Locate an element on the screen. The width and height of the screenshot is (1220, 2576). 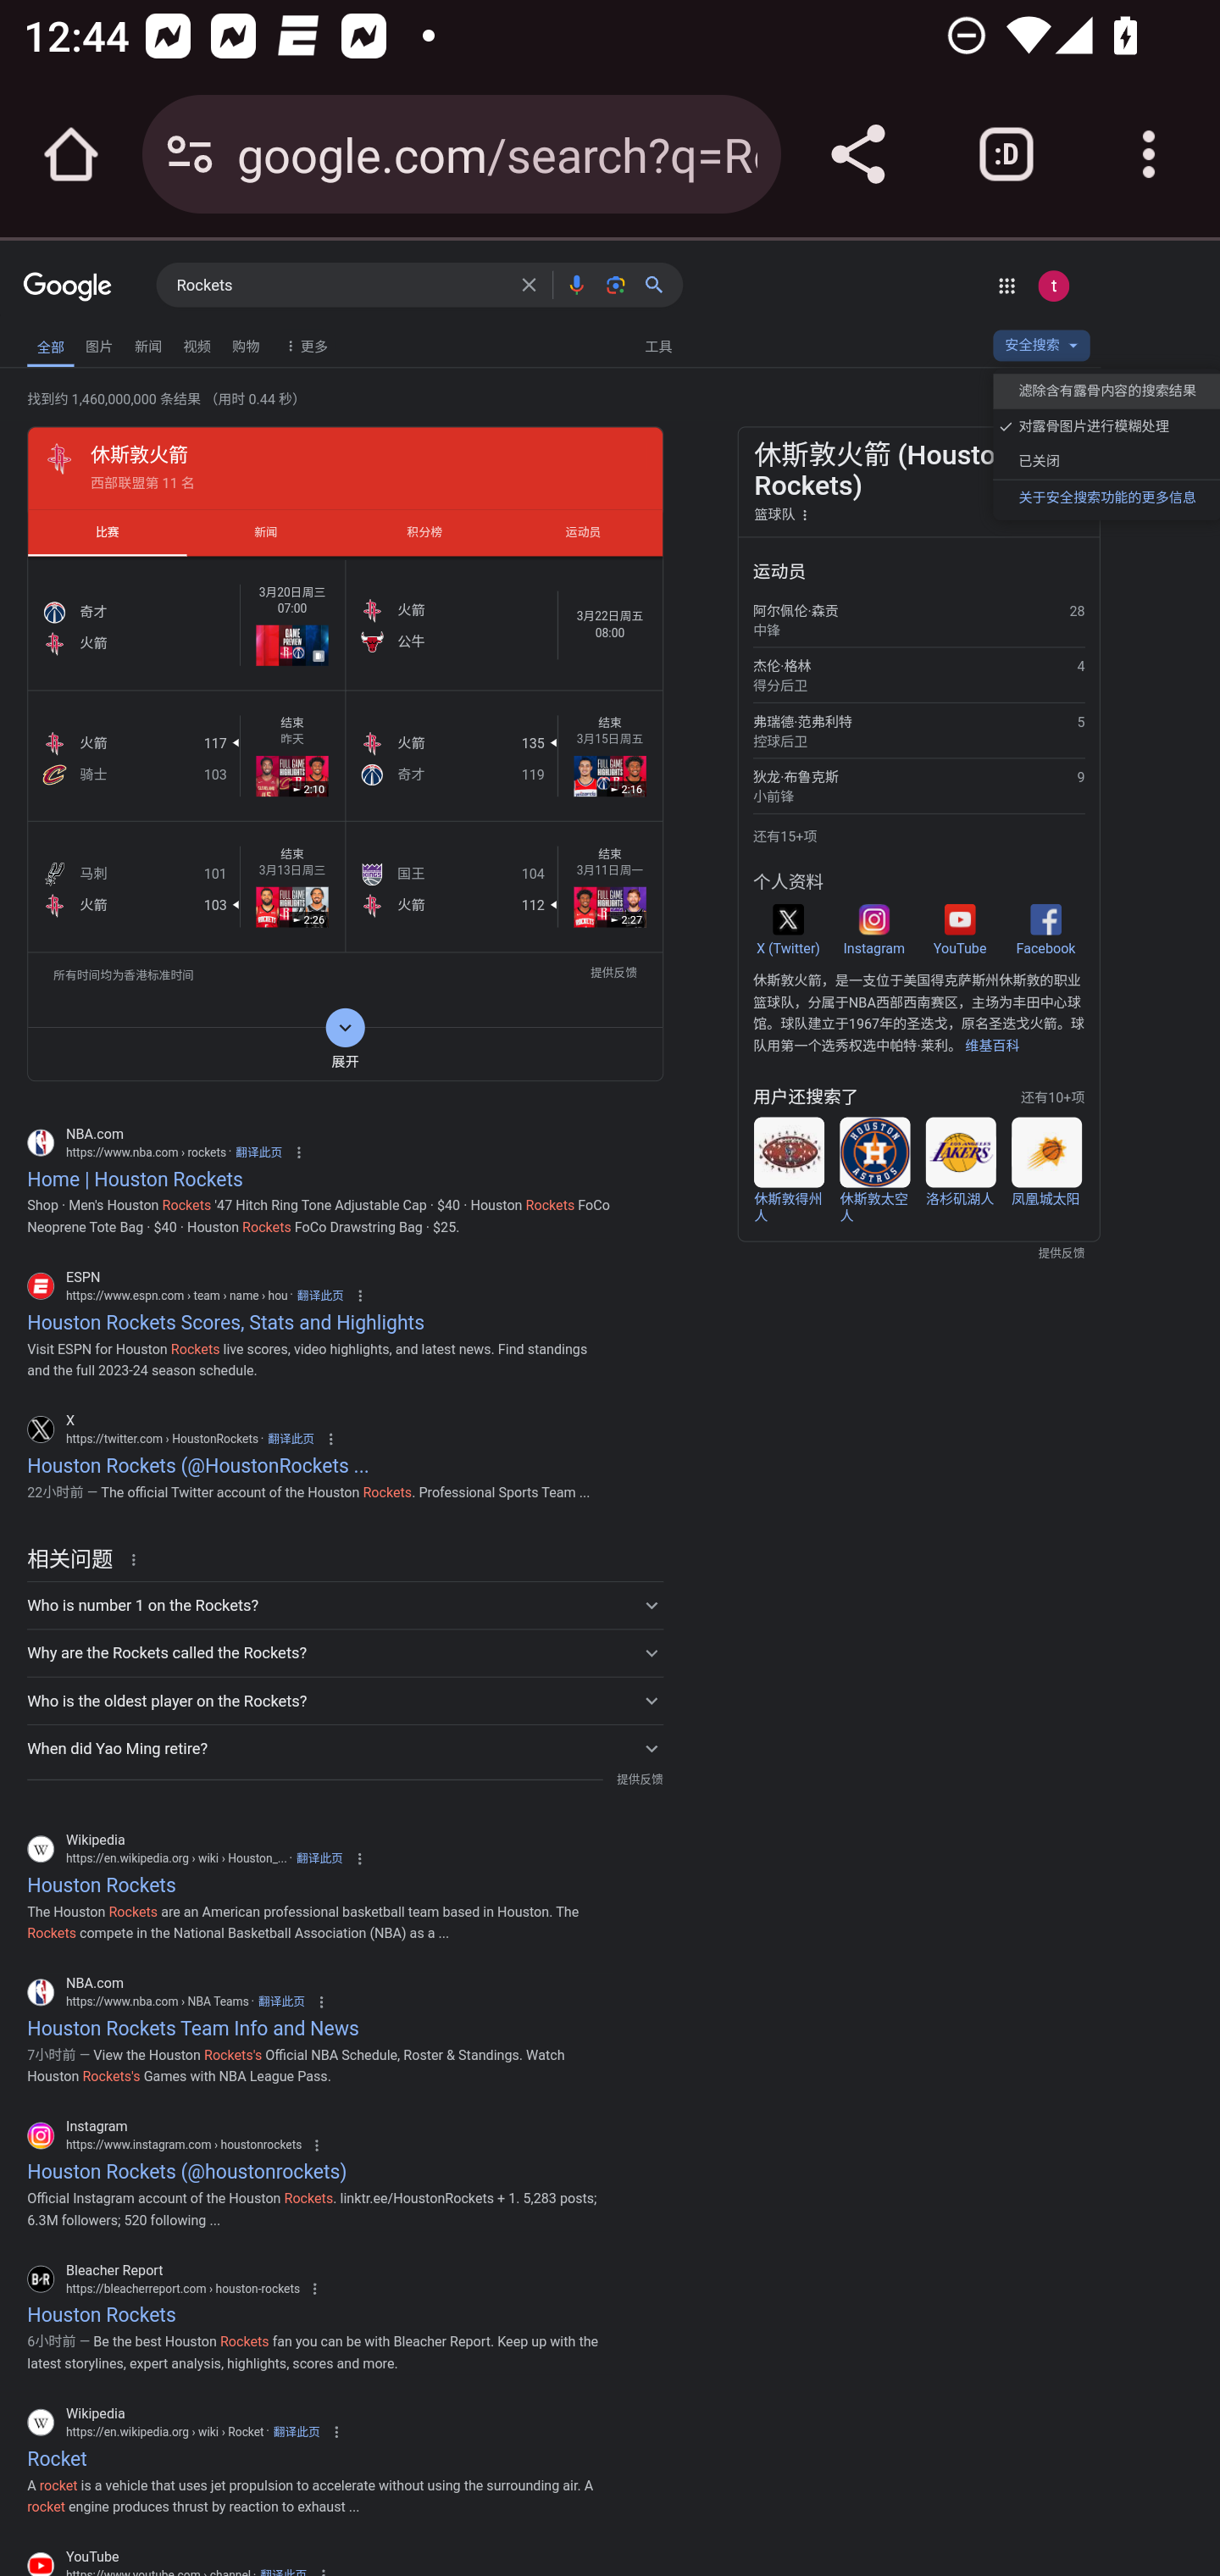
Who is the oldest player on the Rockets? is located at coordinates (345, 1702).